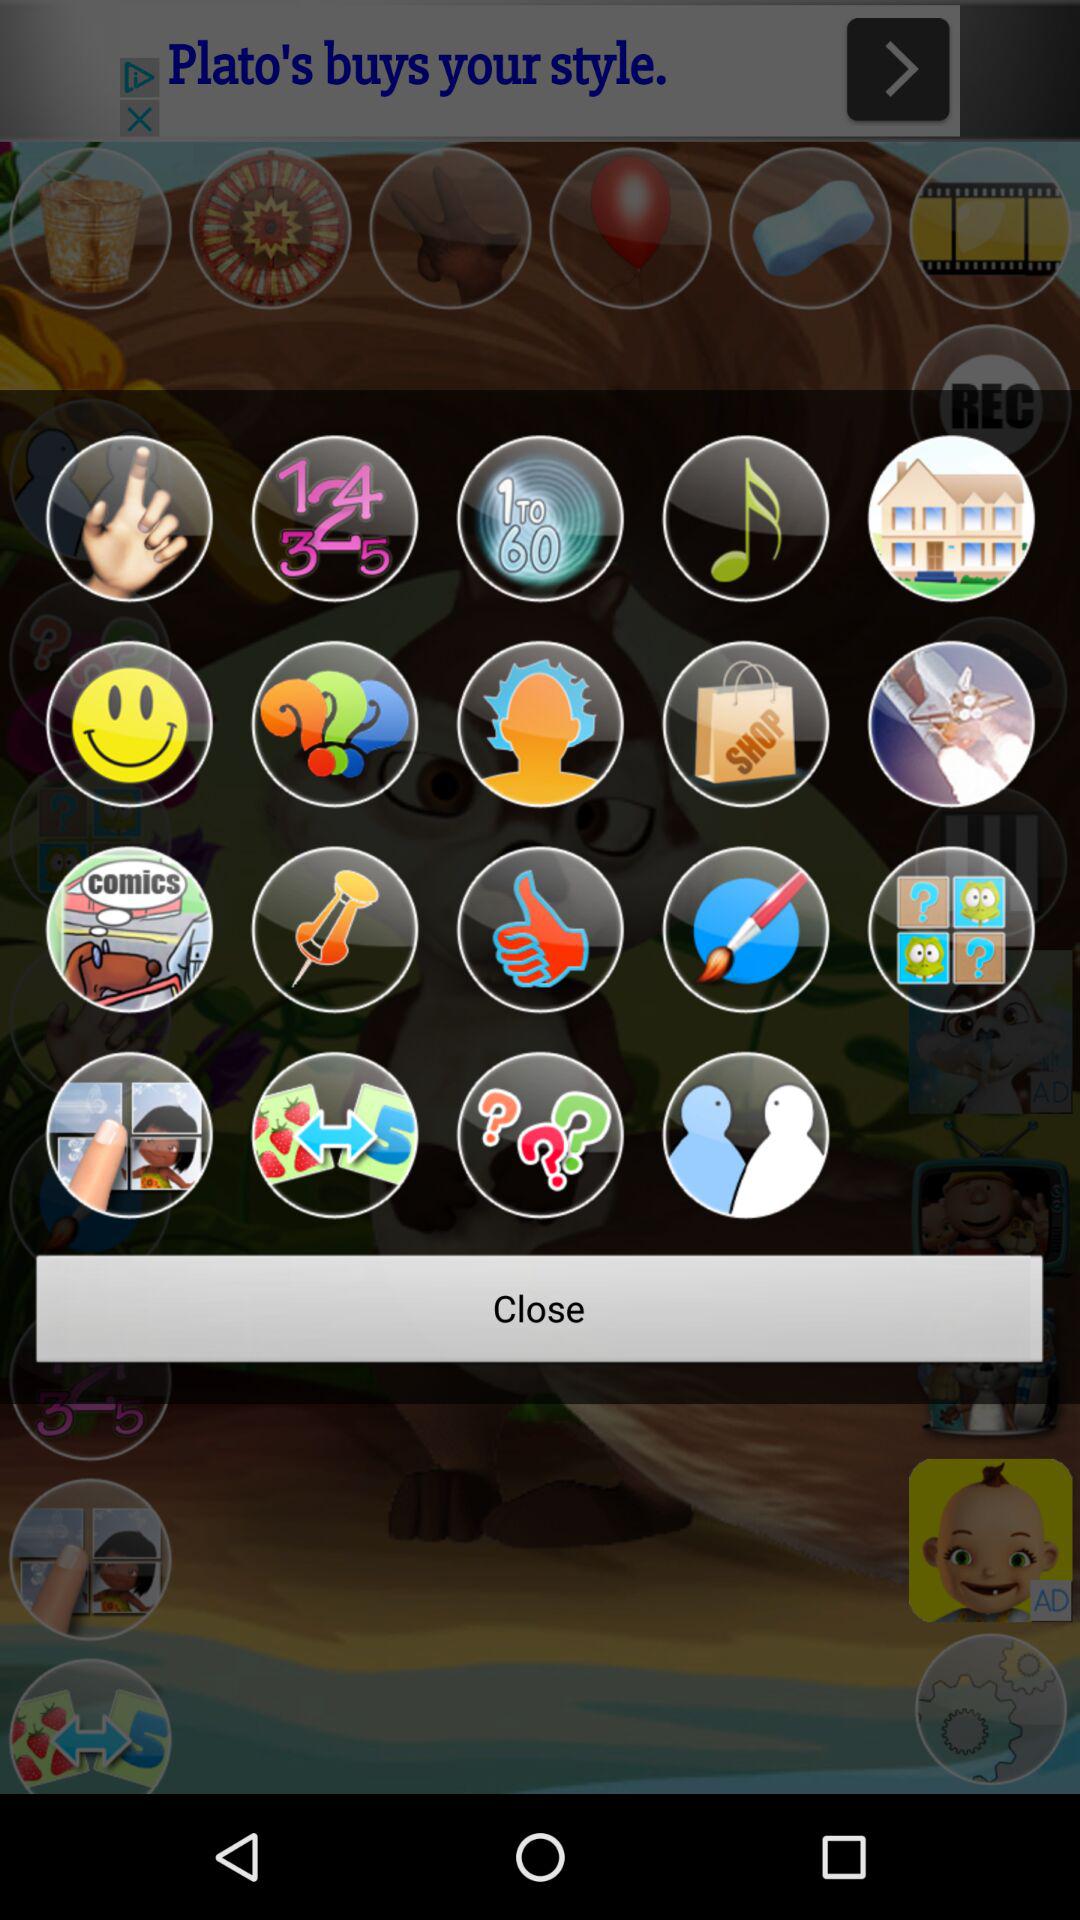 Image resolution: width=1080 pixels, height=1920 pixels. I want to click on connect people, so click(745, 1135).